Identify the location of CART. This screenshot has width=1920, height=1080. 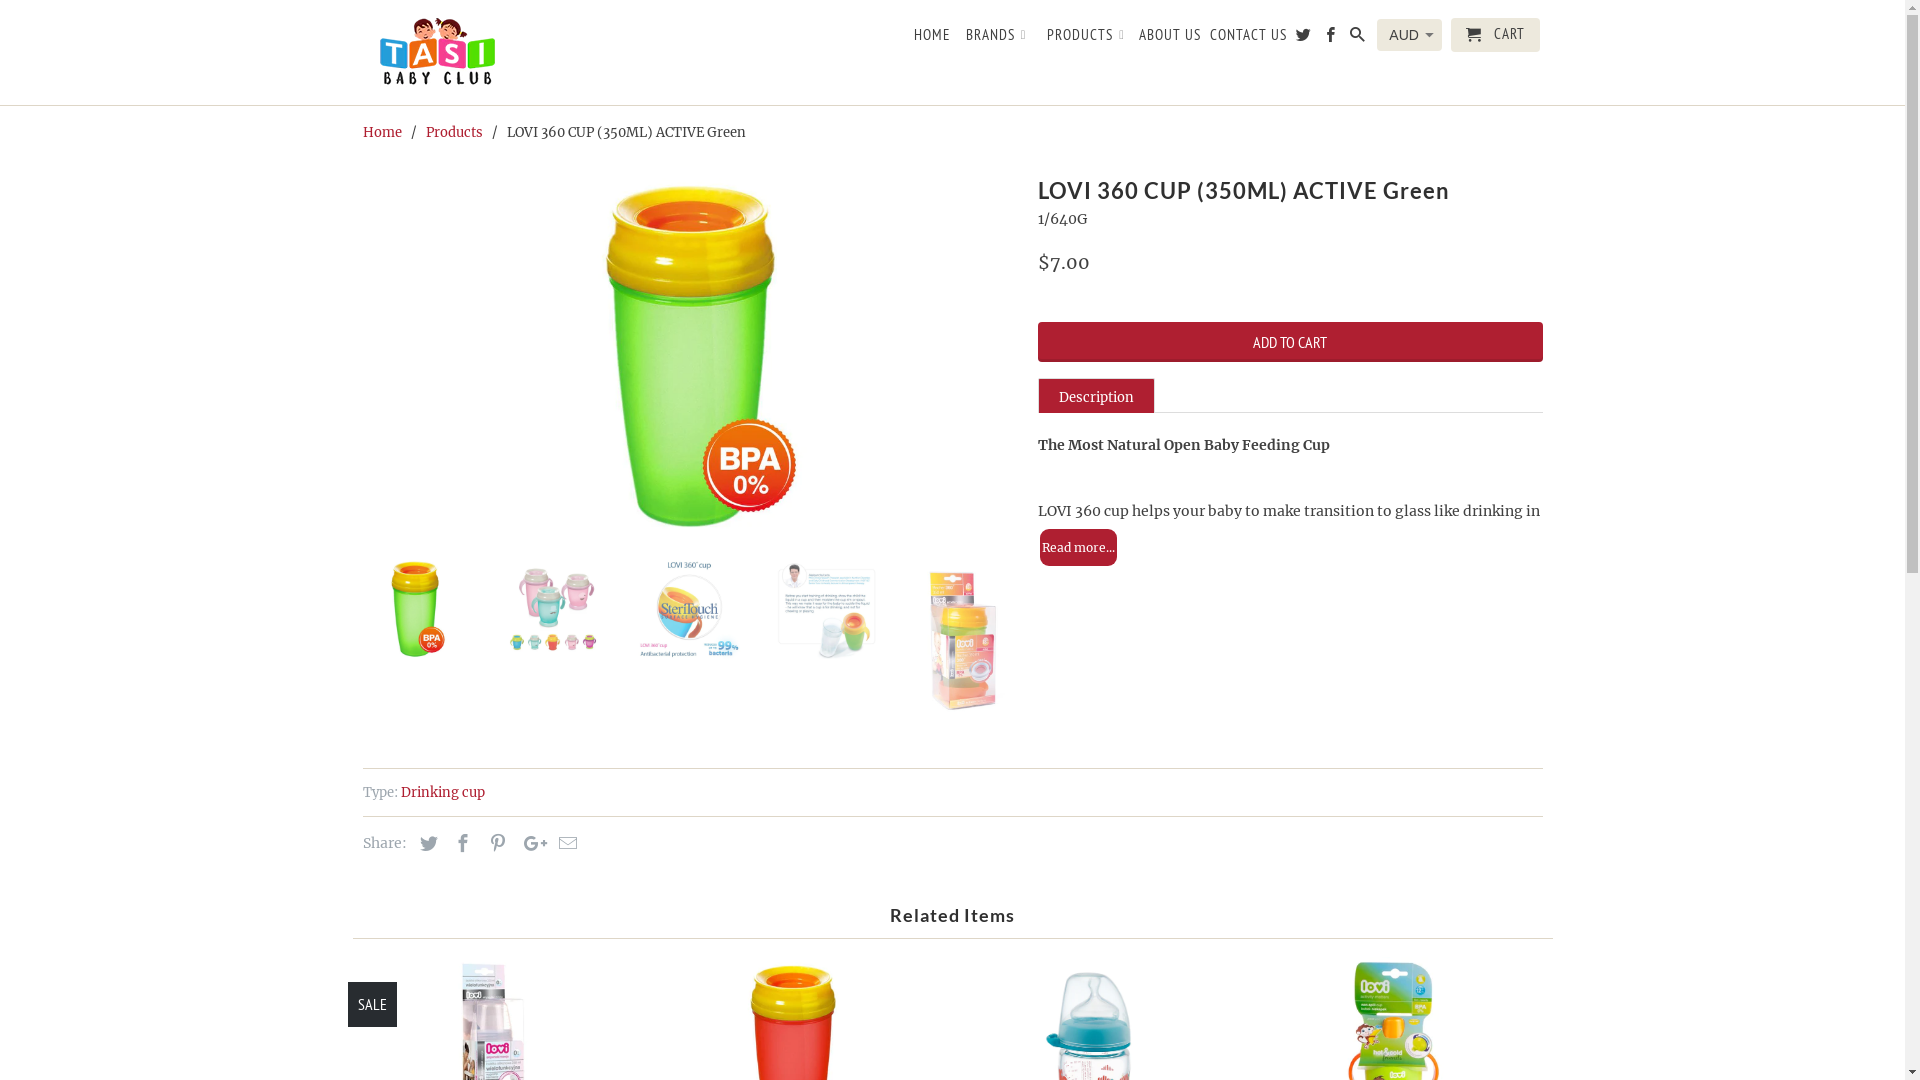
(1495, 35).